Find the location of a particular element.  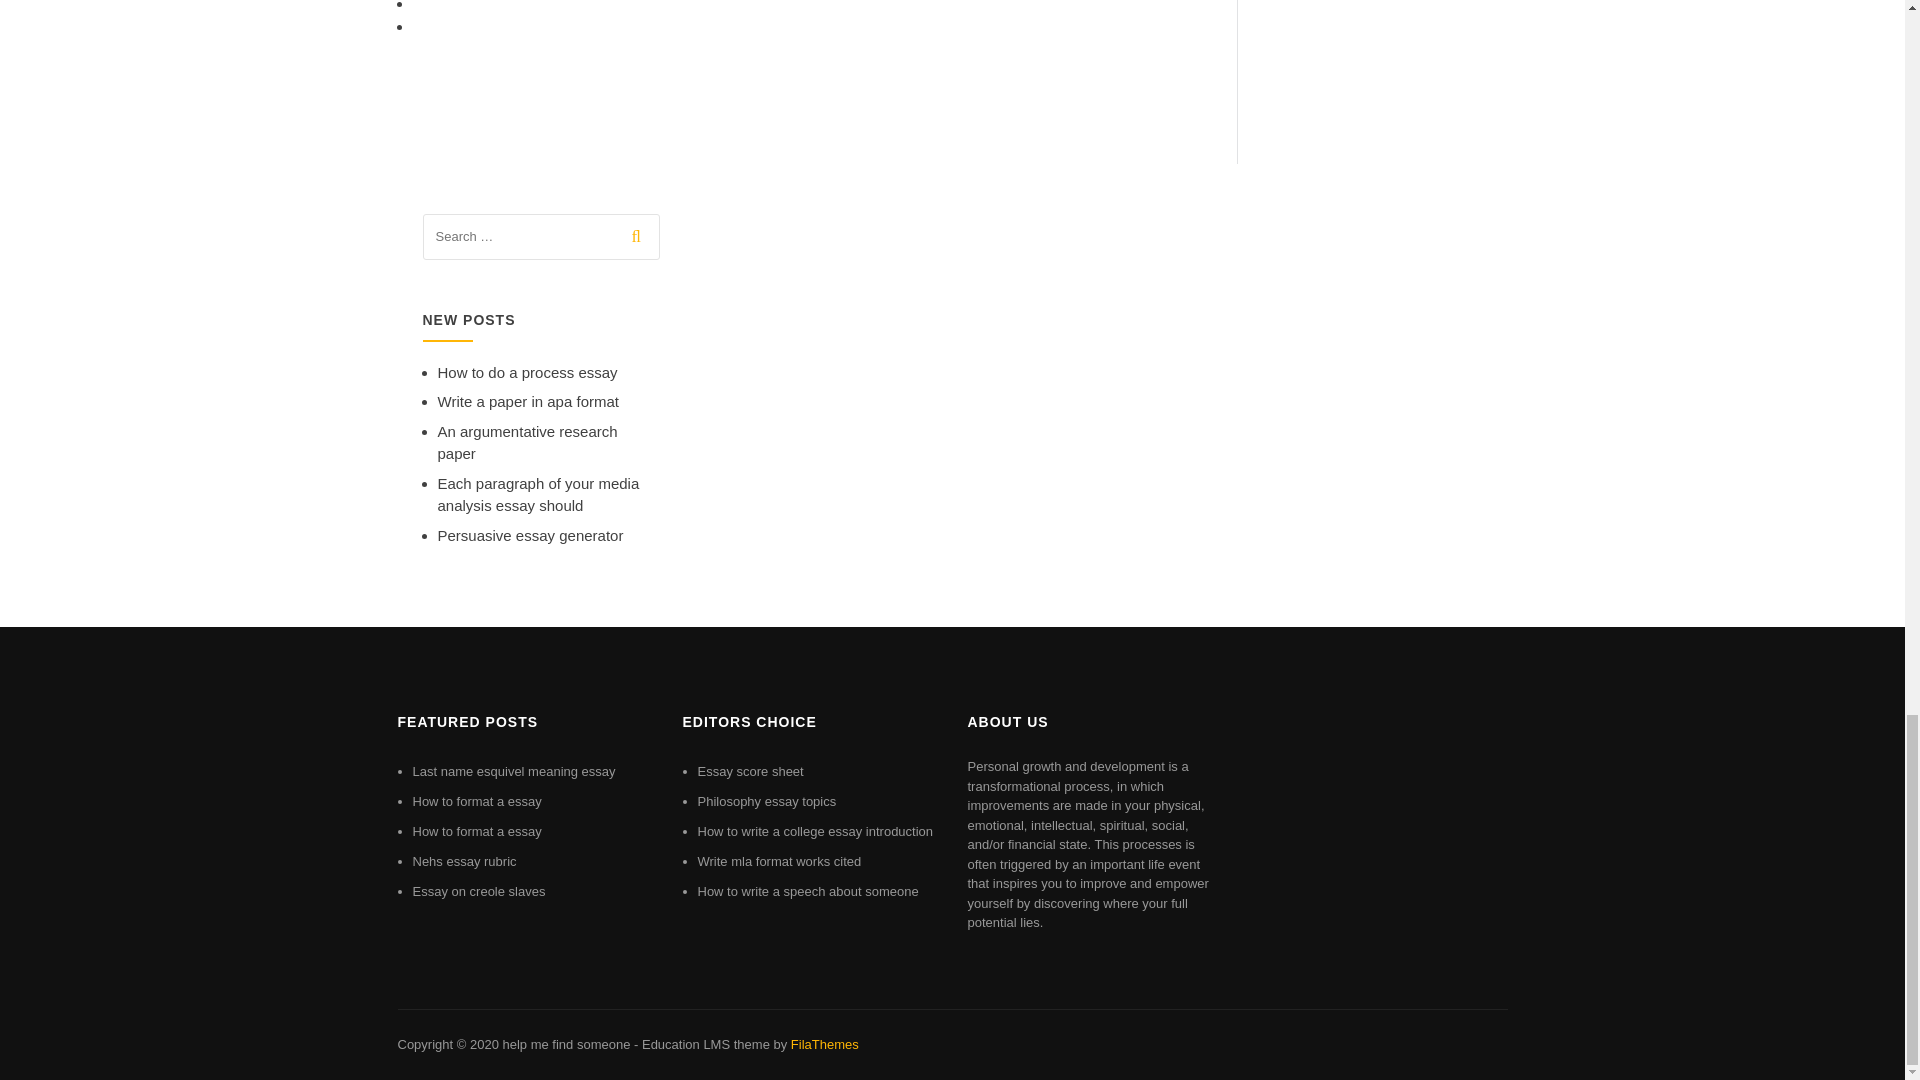

Last name esquivel meaning essay is located at coordinates (513, 770).